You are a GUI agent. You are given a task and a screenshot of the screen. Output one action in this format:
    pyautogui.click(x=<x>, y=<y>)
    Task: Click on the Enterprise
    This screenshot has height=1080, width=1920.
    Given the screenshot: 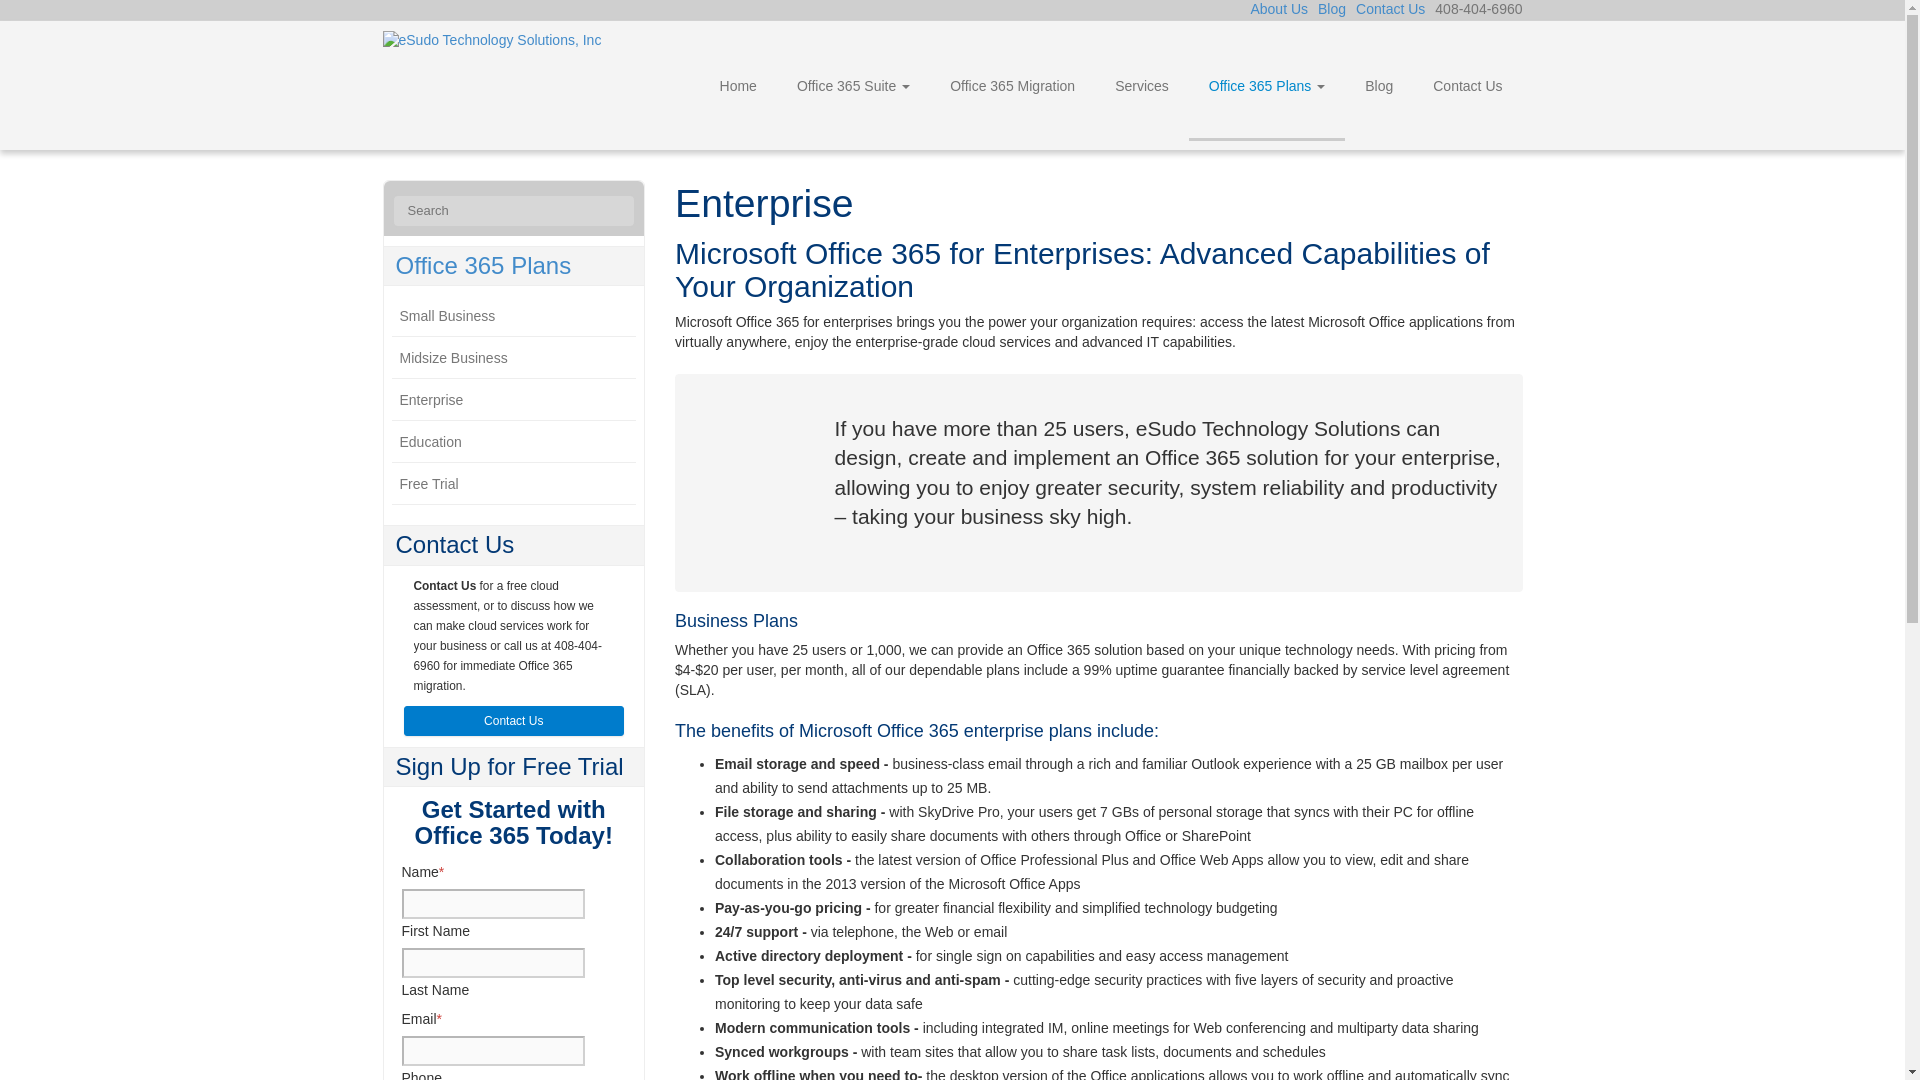 What is the action you would take?
    pyautogui.click(x=514, y=400)
    